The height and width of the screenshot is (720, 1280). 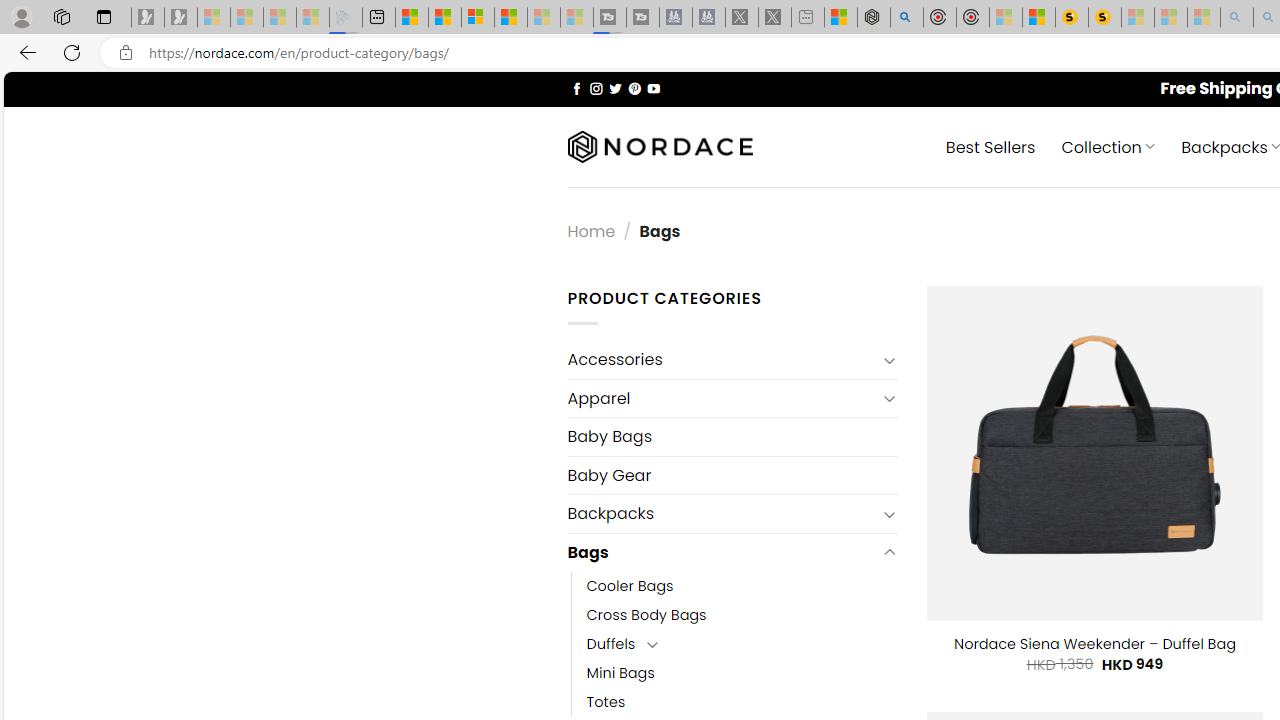 I want to click on Baby Gear, so click(x=732, y=475).